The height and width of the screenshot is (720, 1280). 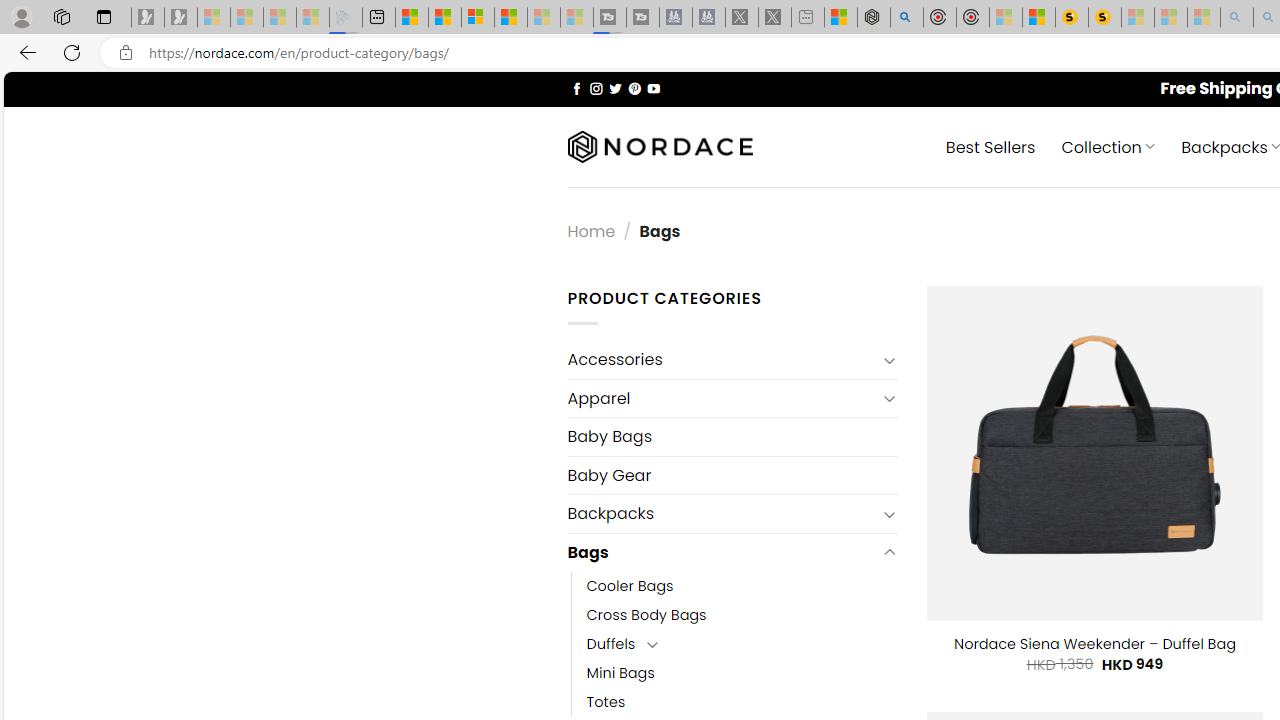 I want to click on Baby Gear, so click(x=732, y=475).